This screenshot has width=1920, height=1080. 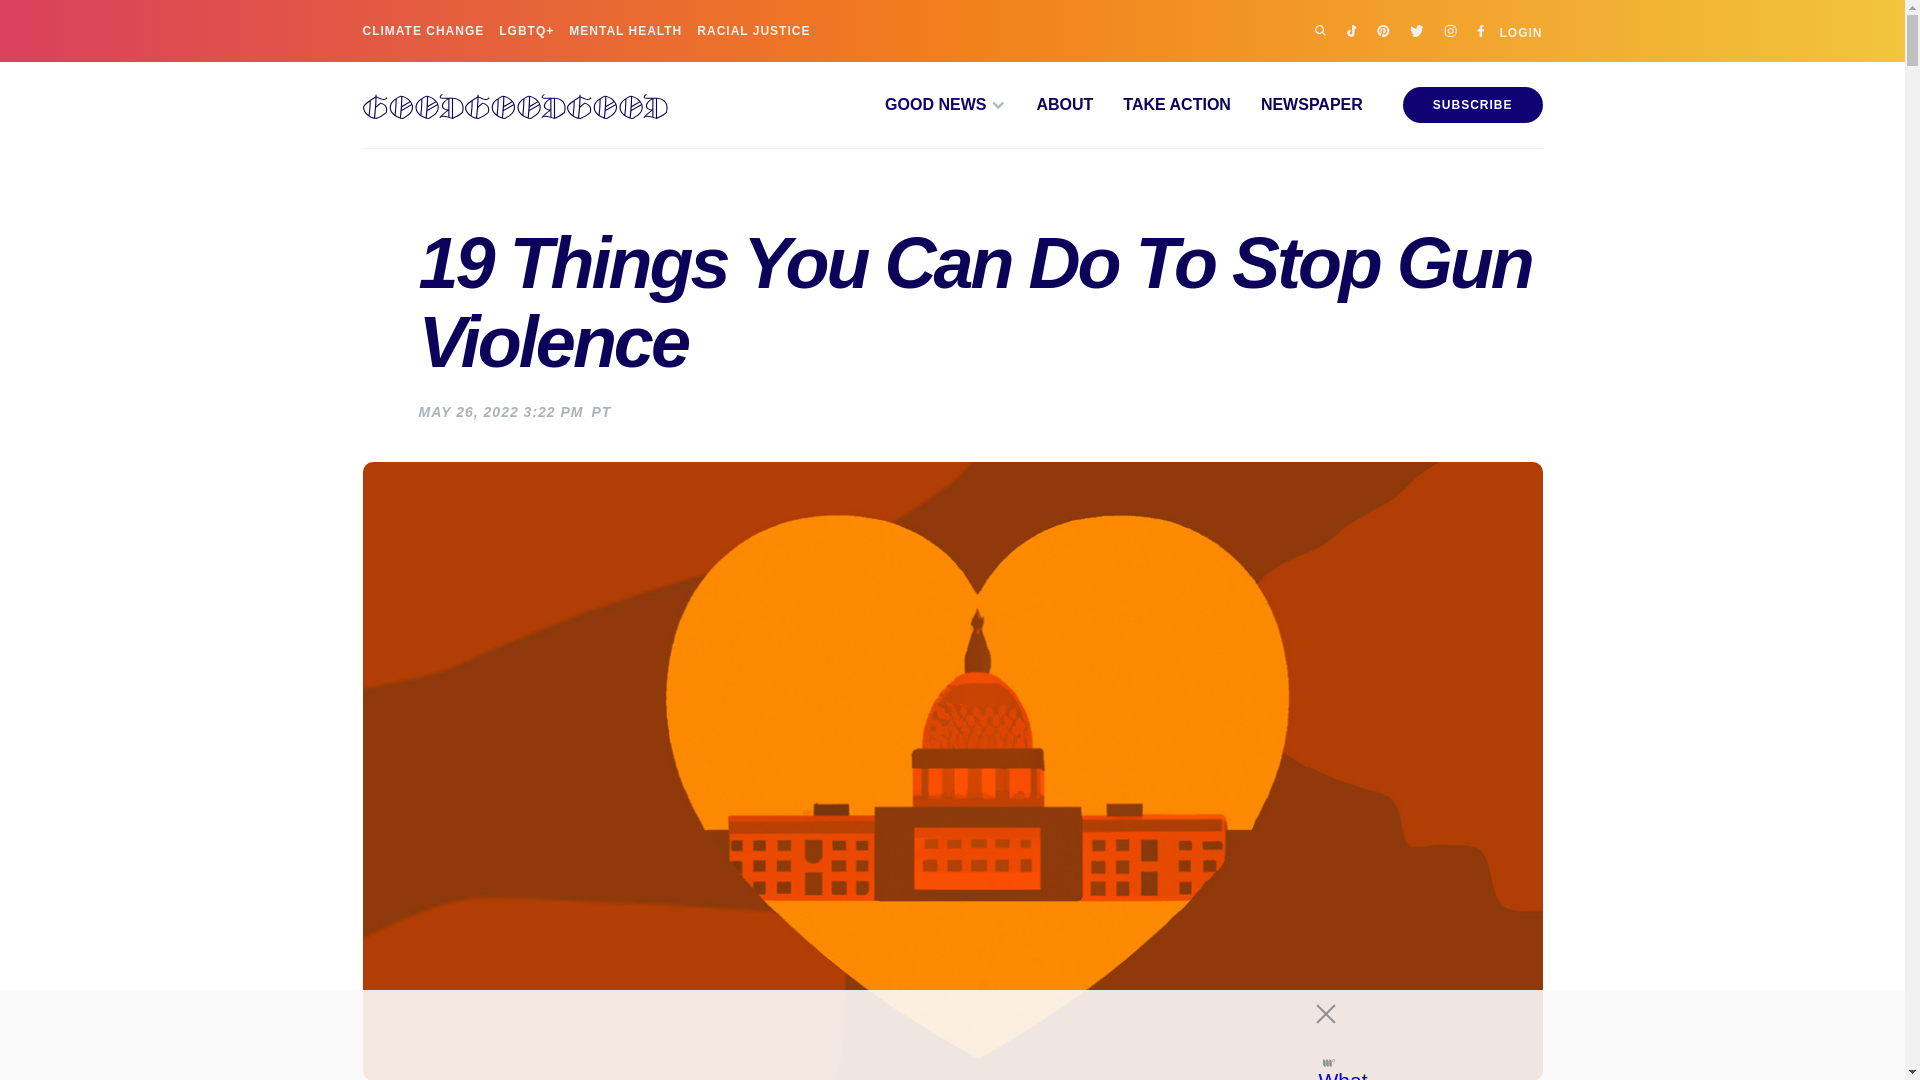 What do you see at coordinates (1049, 105) in the screenshot?
I see `ABOUT` at bounding box center [1049, 105].